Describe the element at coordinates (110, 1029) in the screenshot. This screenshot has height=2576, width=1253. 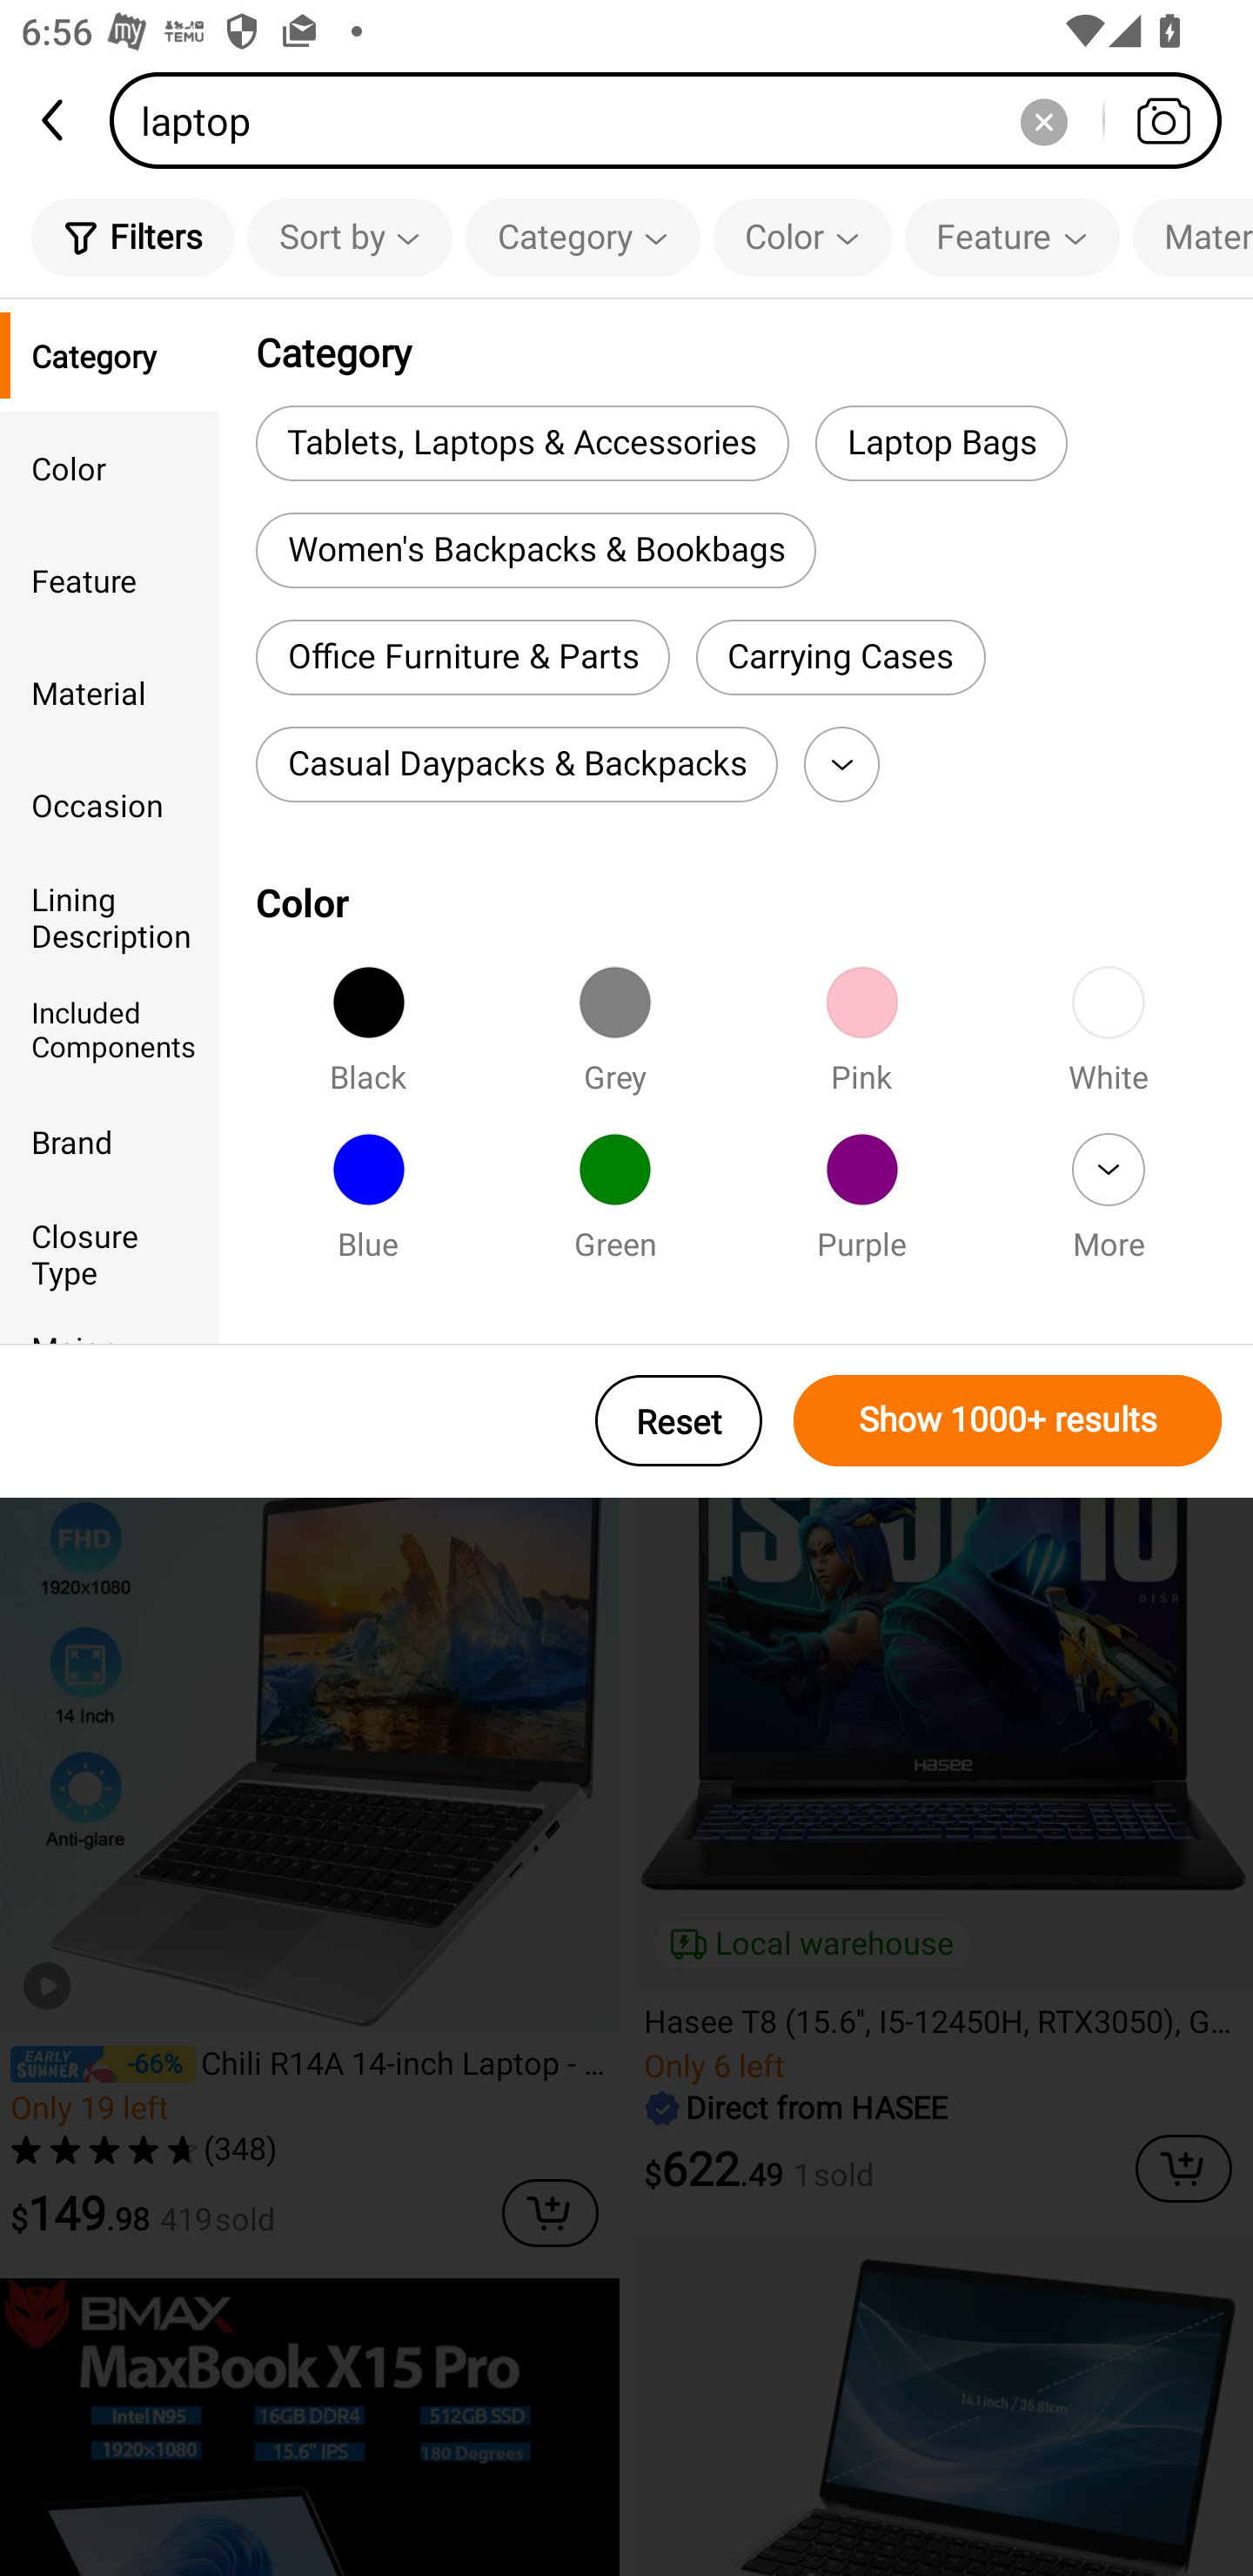
I see `Included Components` at that location.